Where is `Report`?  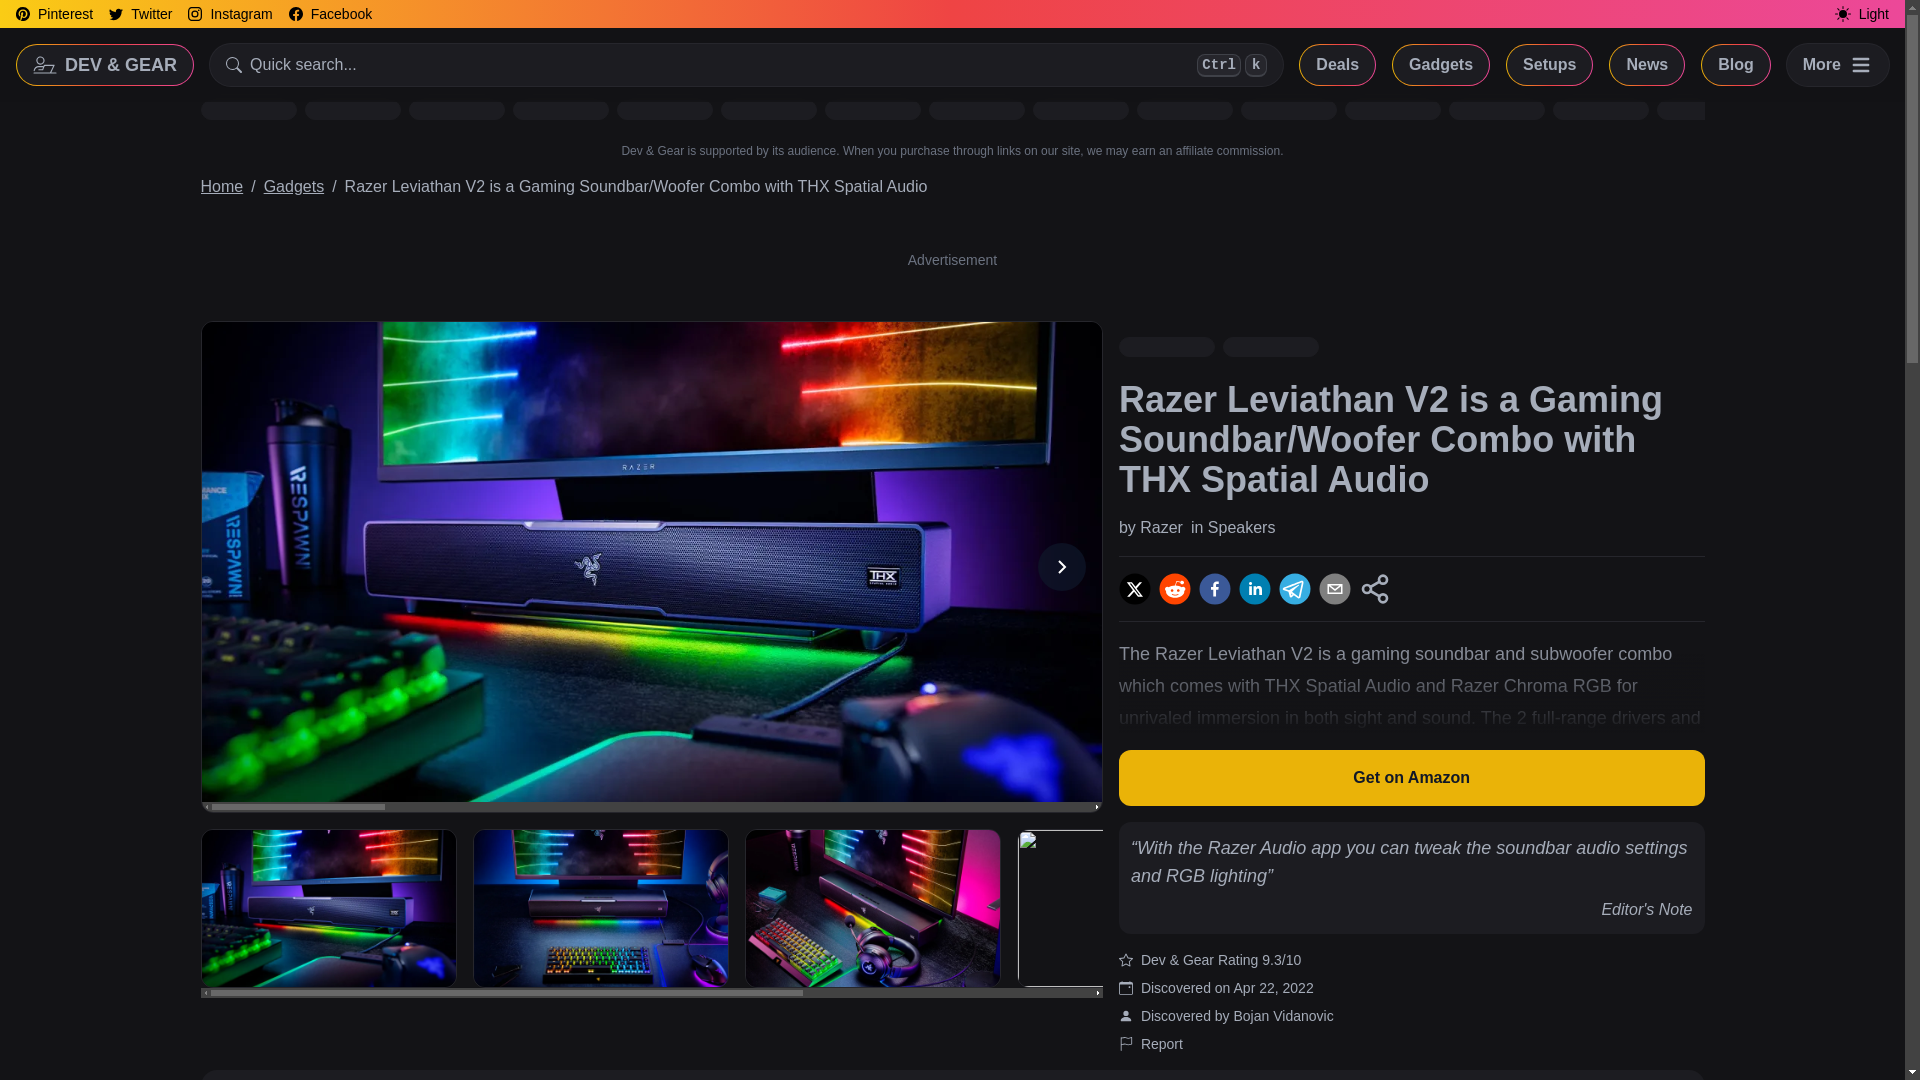 Report is located at coordinates (54, 14).